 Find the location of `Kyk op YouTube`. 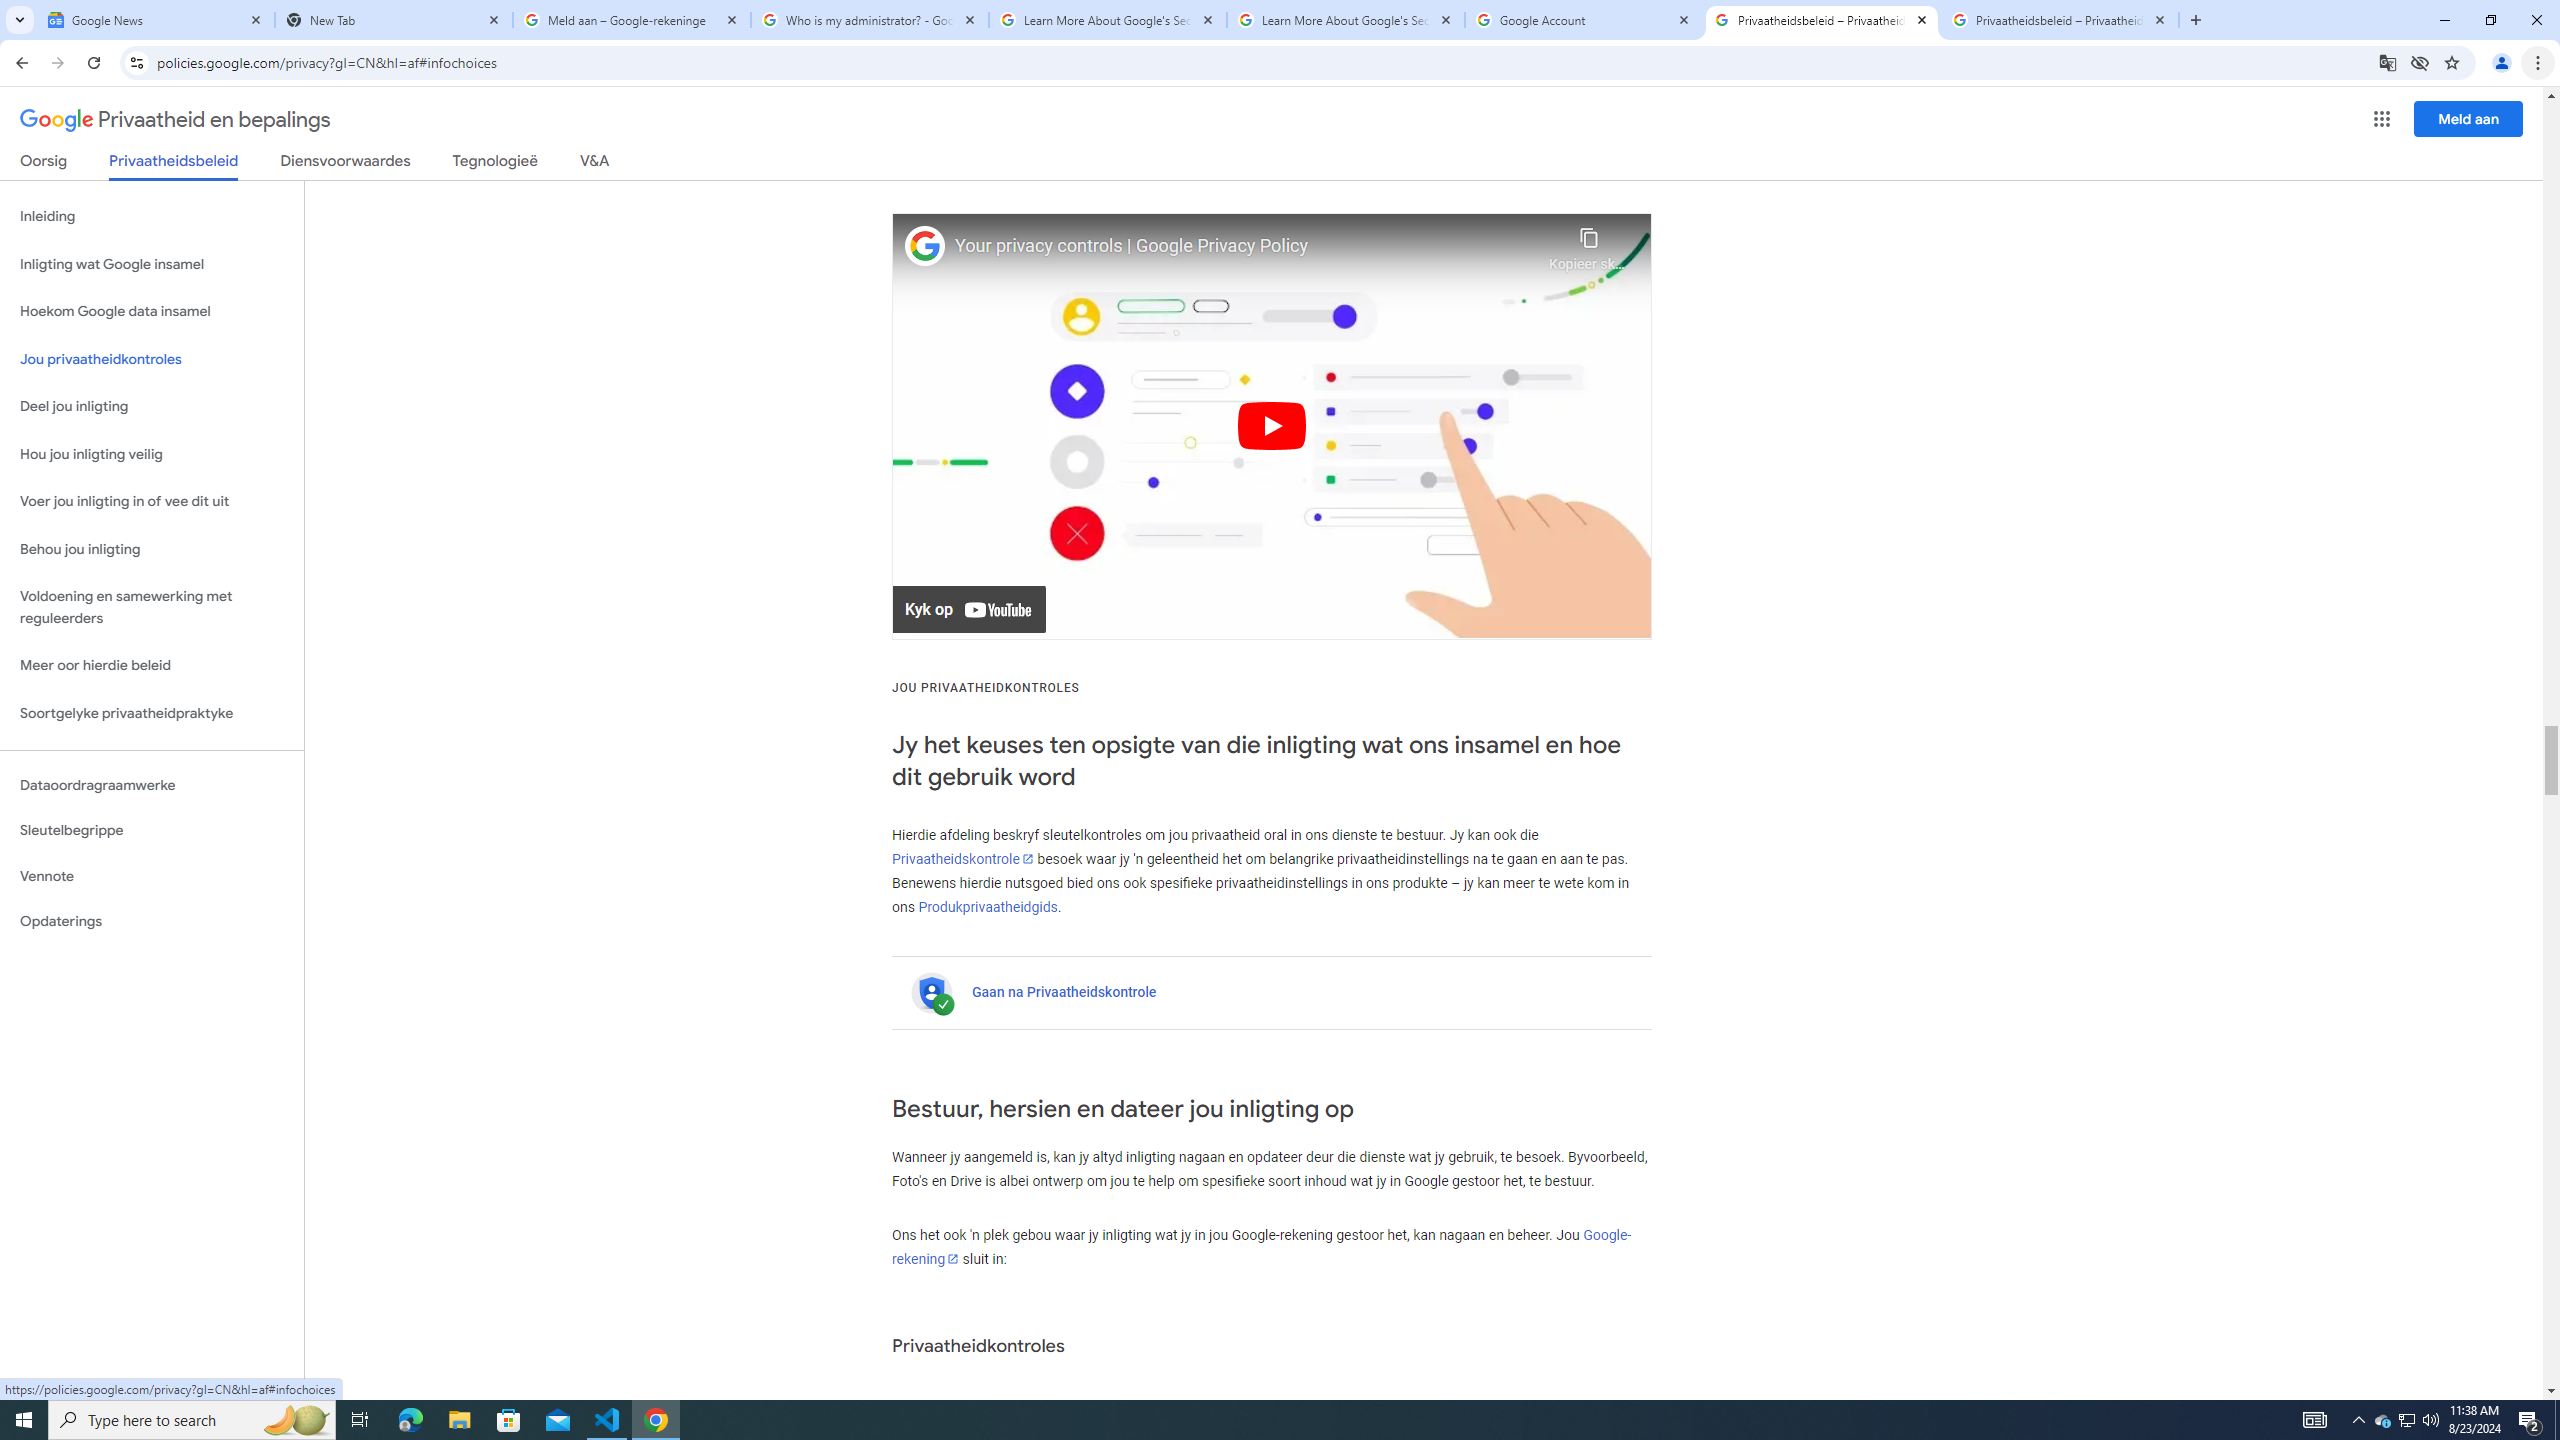

Kyk op YouTube is located at coordinates (970, 610).